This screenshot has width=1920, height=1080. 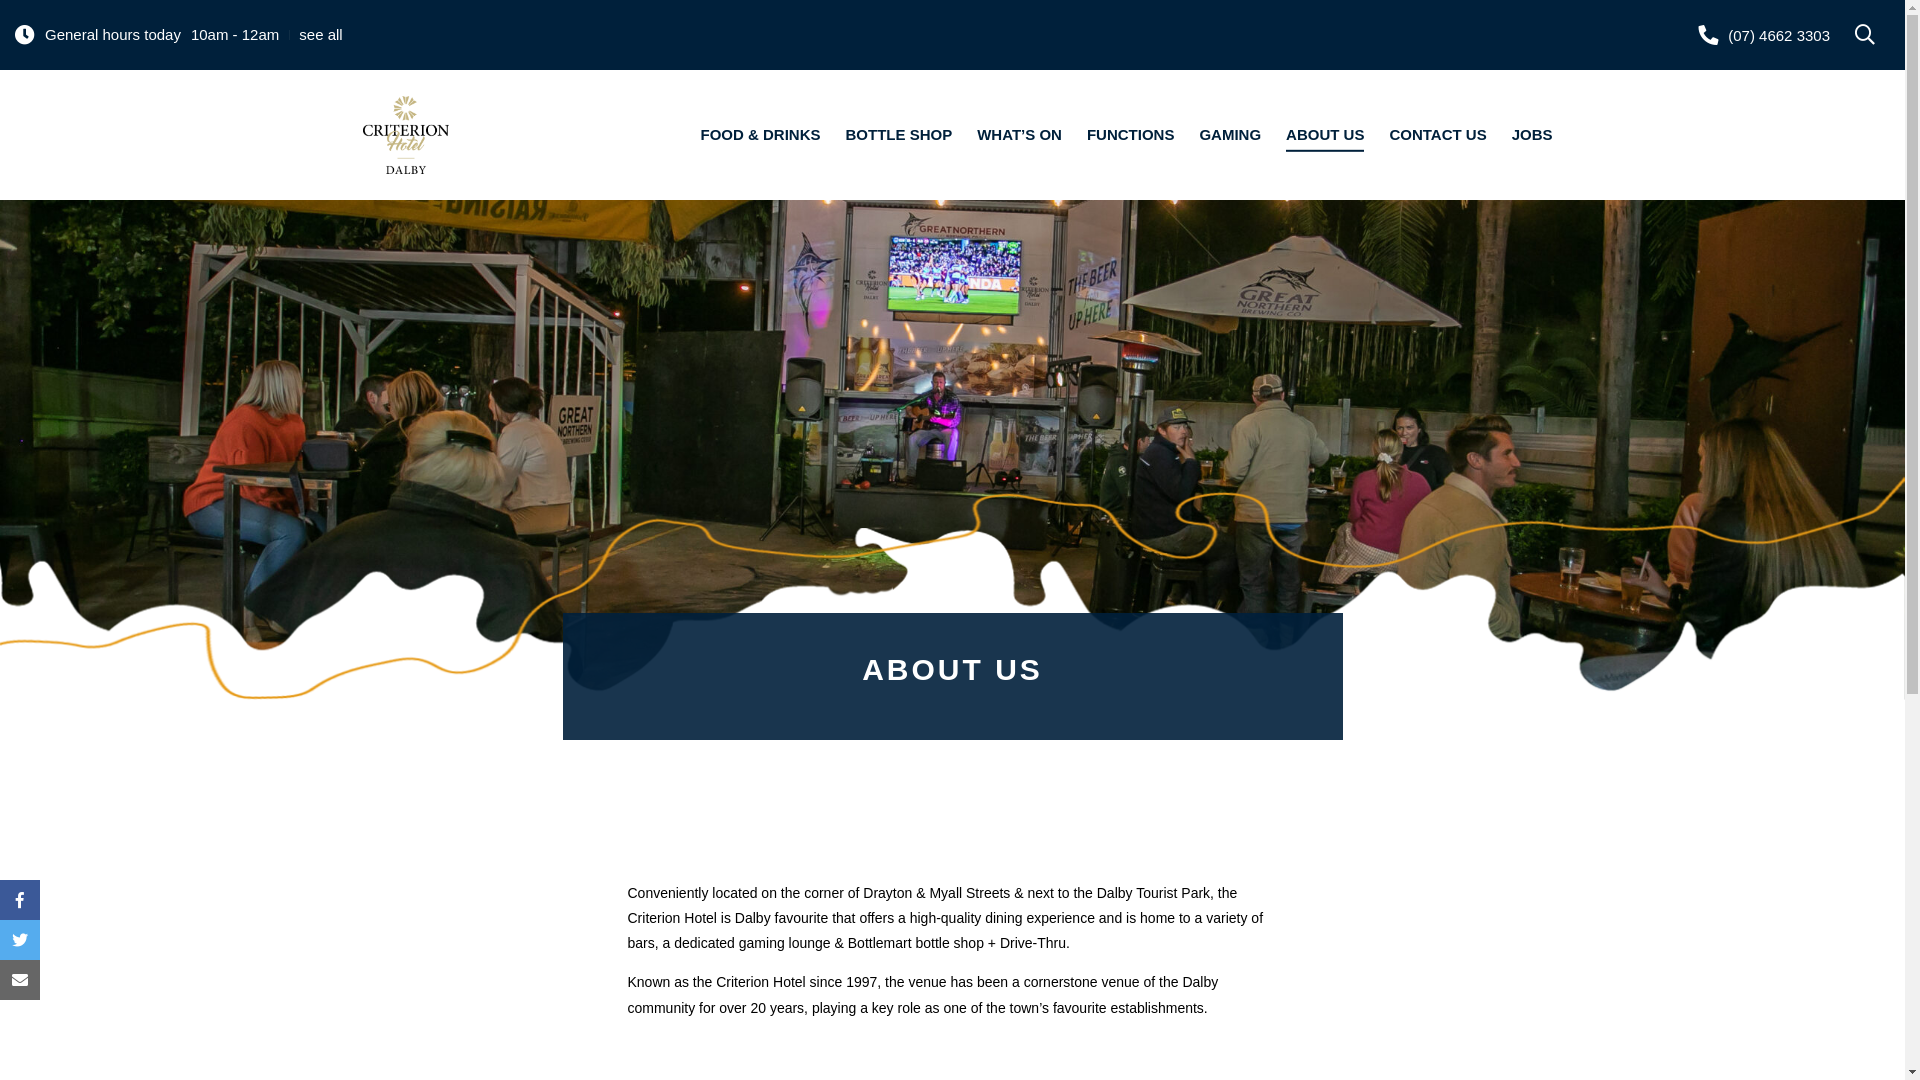 I want to click on GAMING, so click(x=1230, y=139).